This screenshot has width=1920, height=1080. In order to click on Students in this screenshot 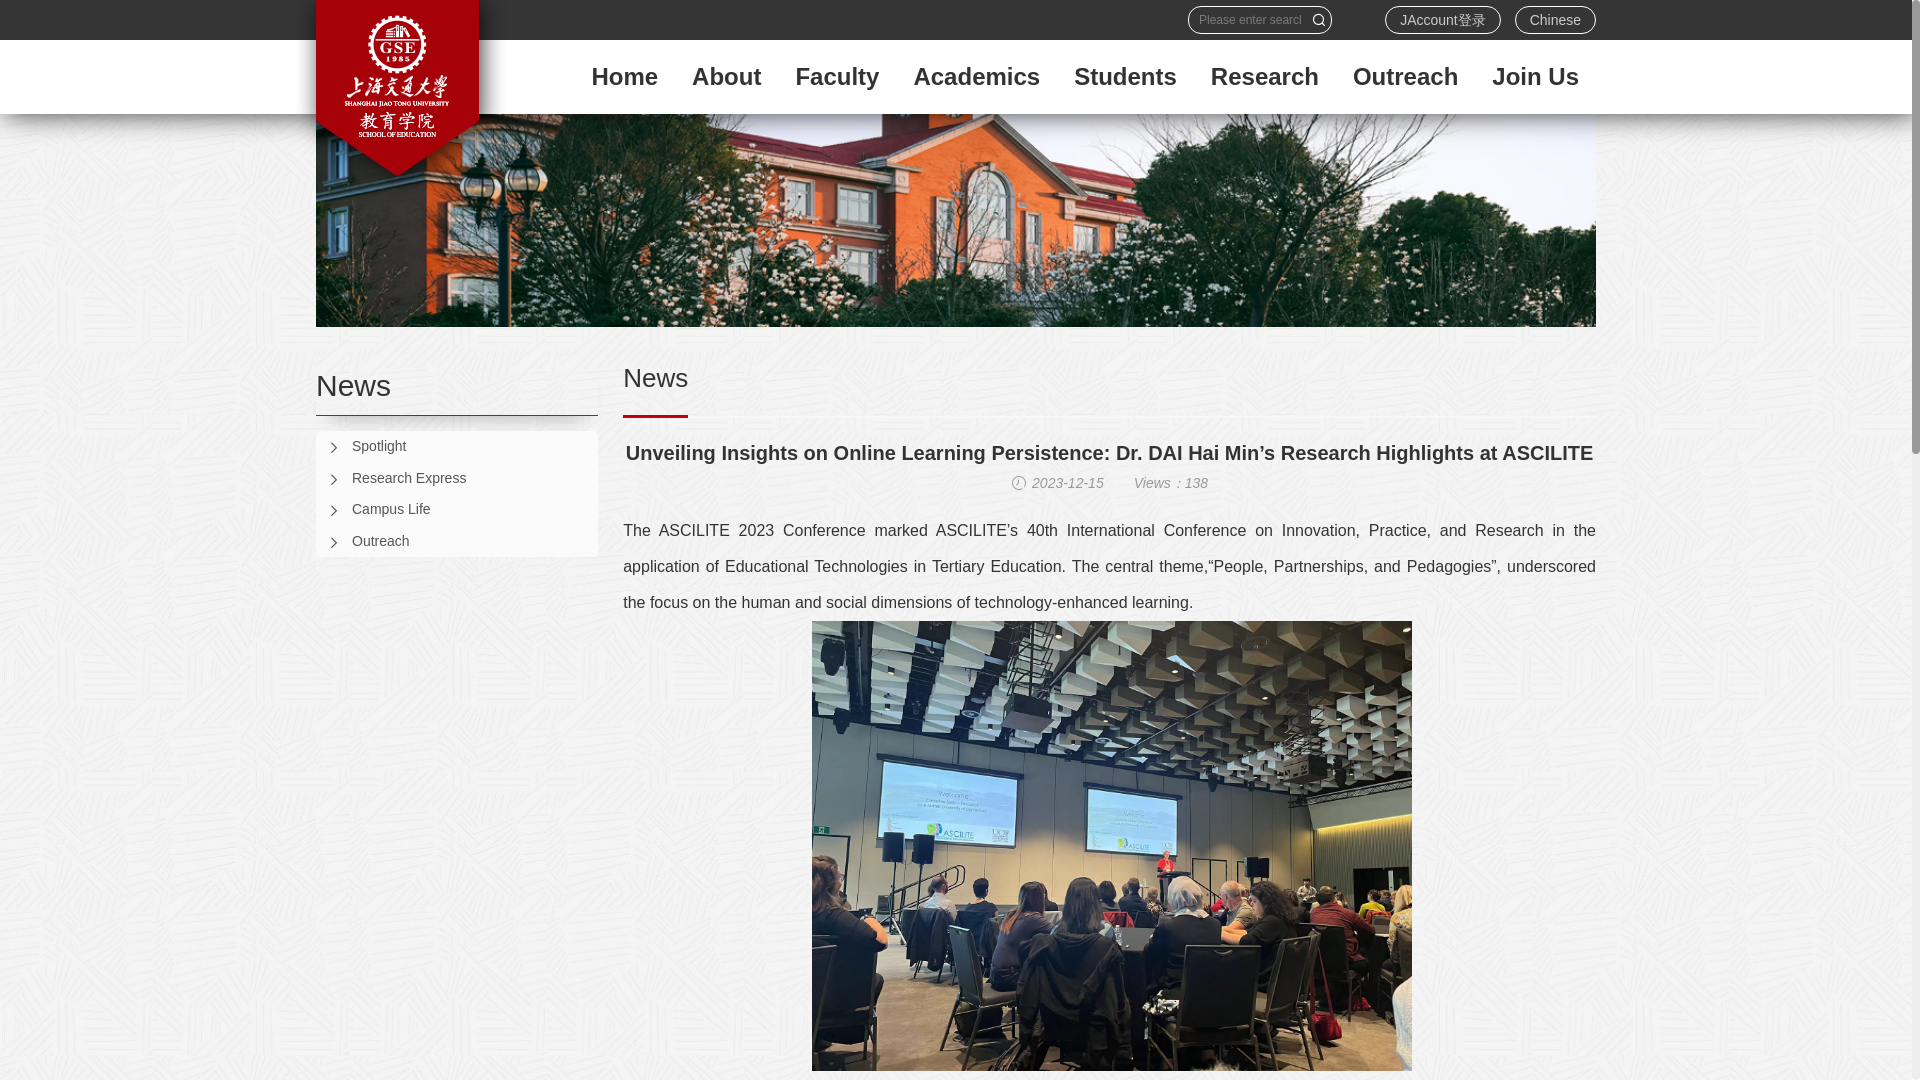, I will do `click(1126, 76)`.